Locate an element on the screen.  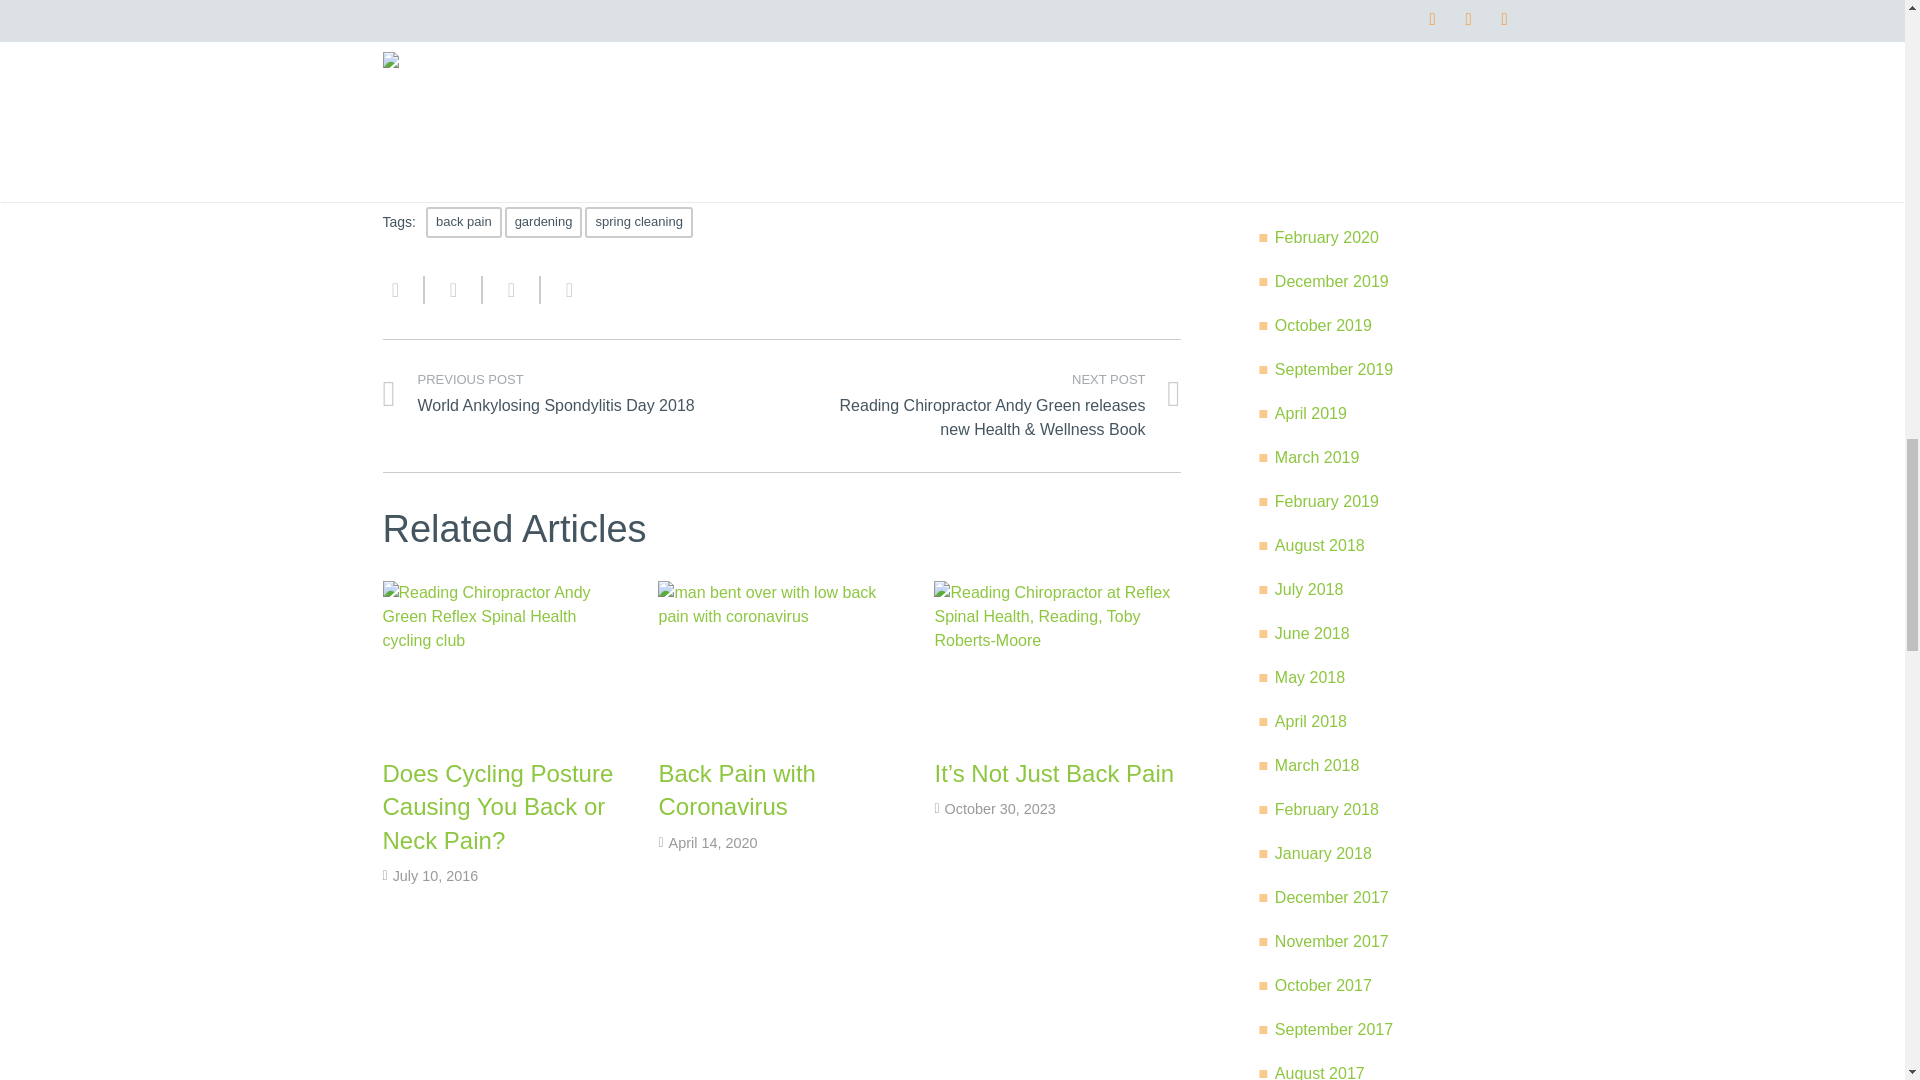
Share this is located at coordinates (403, 290).